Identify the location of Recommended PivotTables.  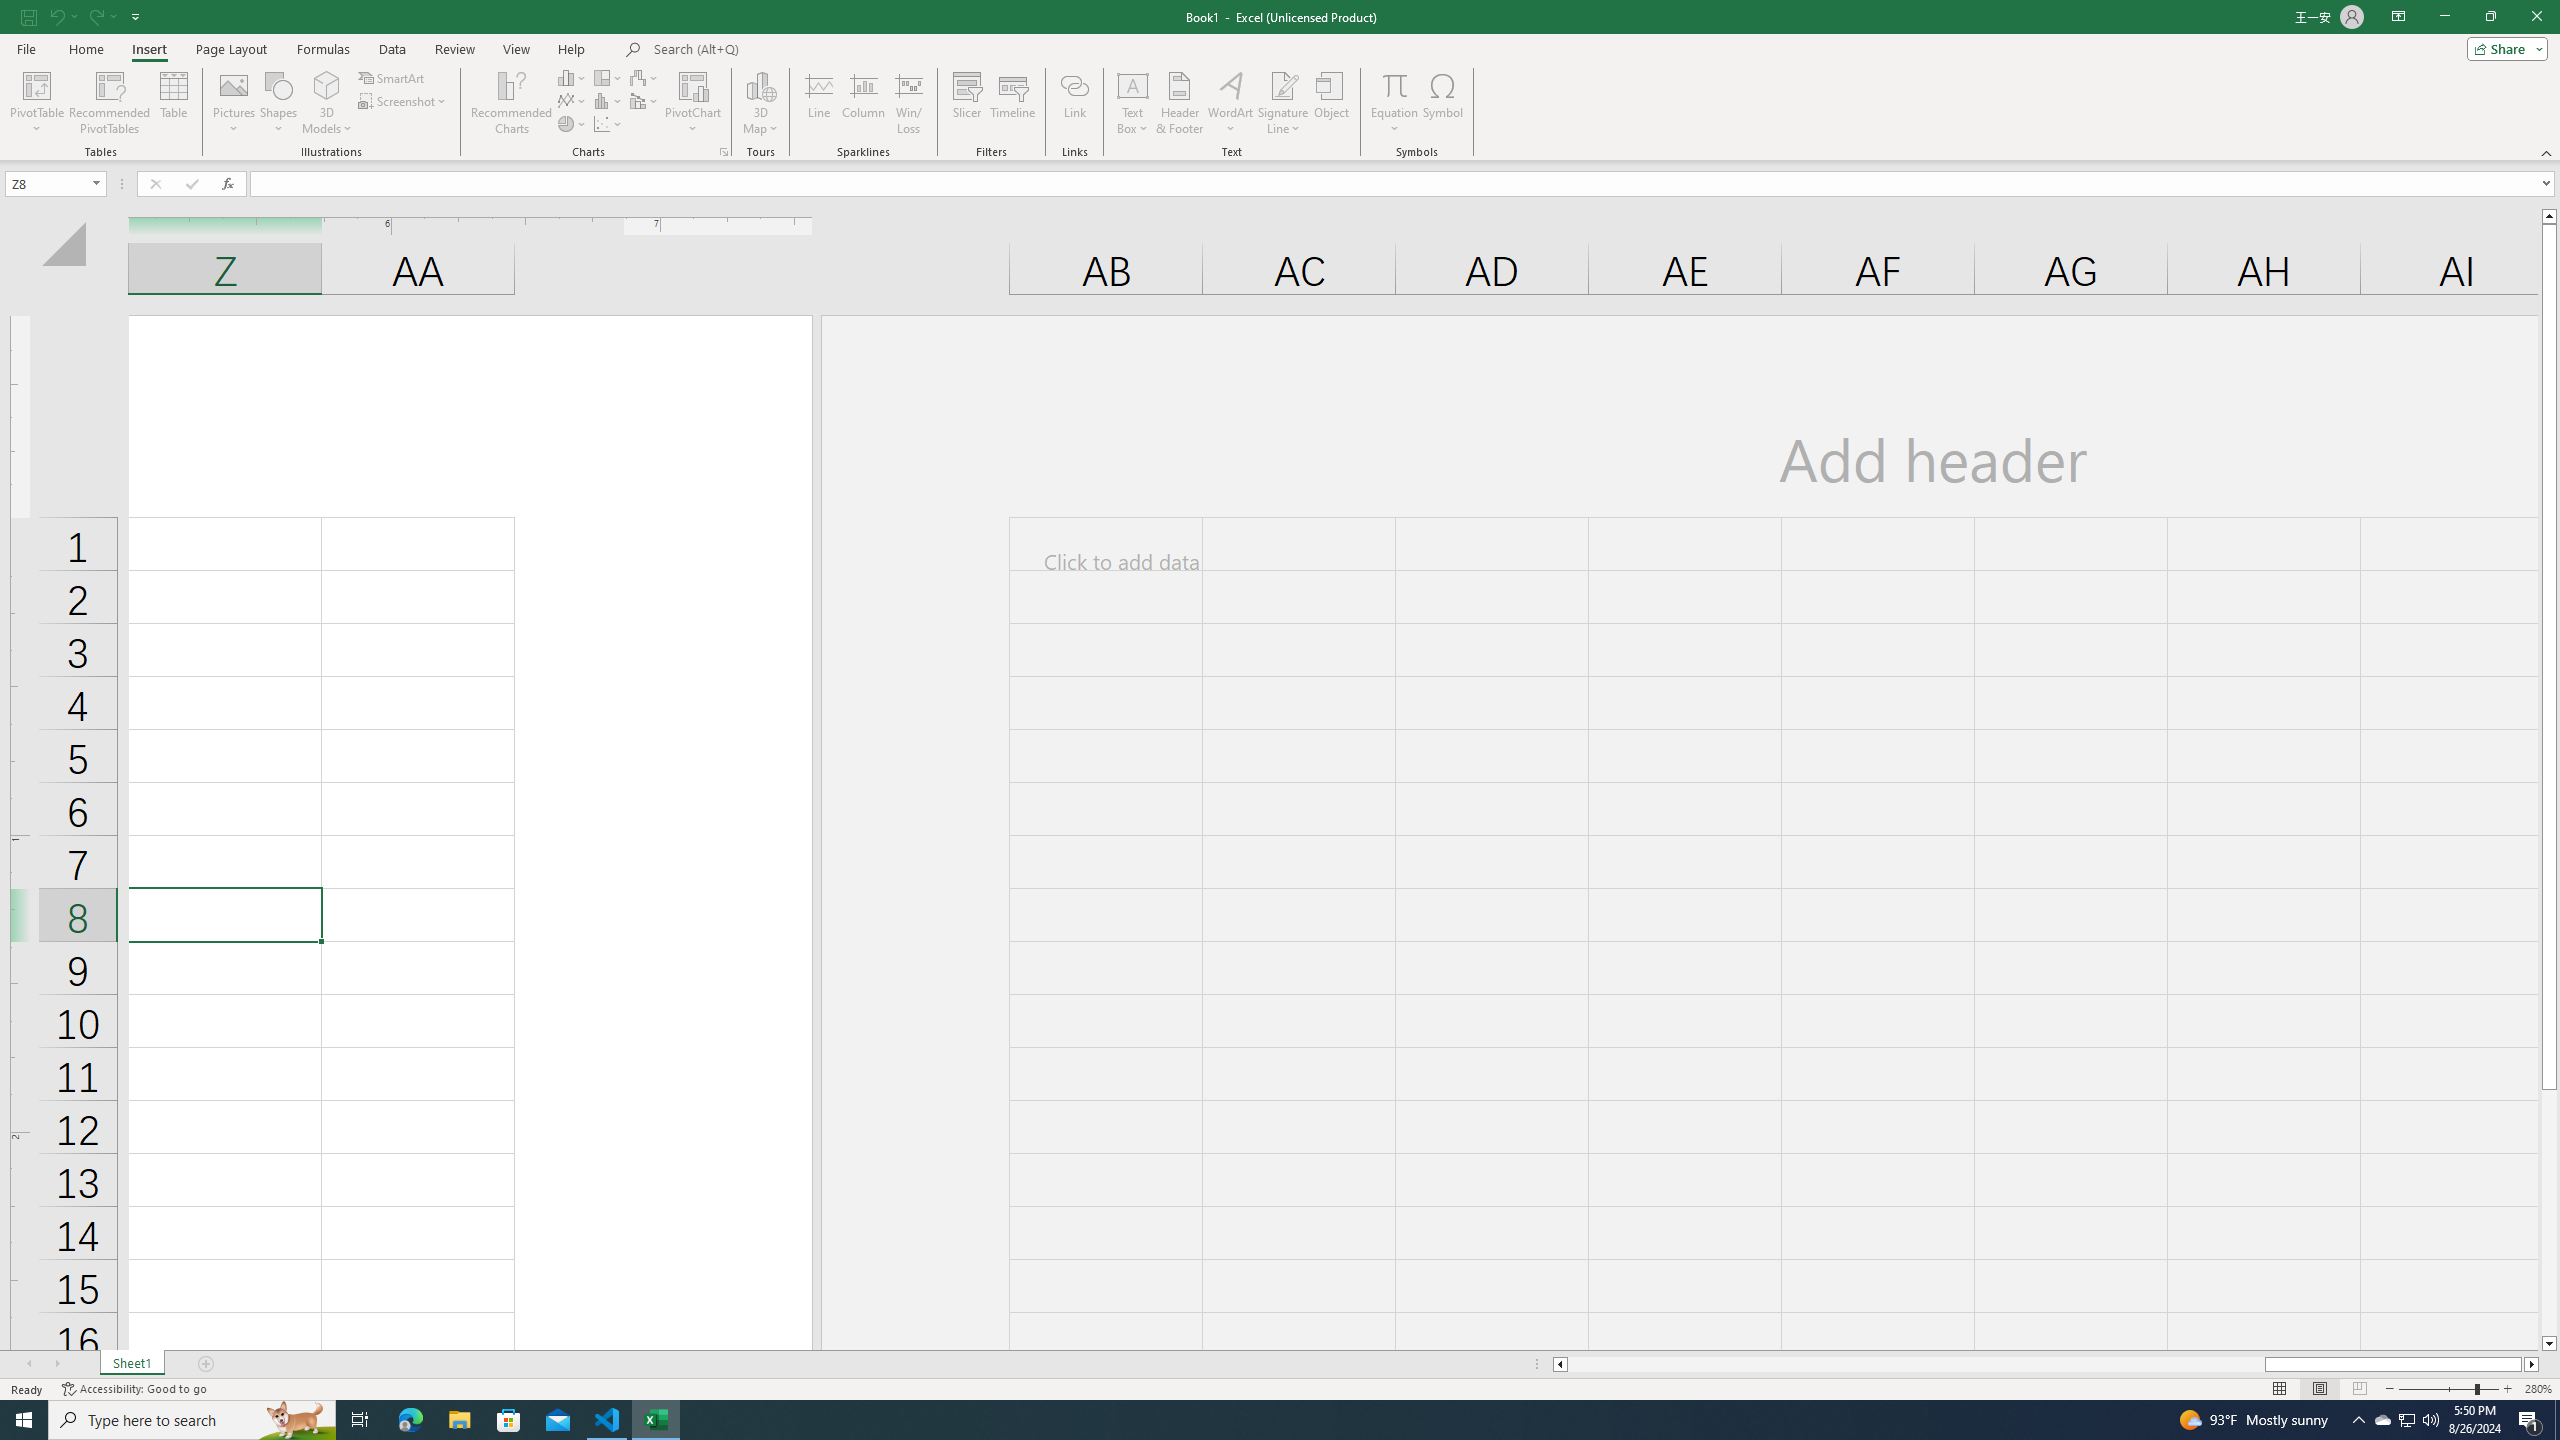
(110, 103).